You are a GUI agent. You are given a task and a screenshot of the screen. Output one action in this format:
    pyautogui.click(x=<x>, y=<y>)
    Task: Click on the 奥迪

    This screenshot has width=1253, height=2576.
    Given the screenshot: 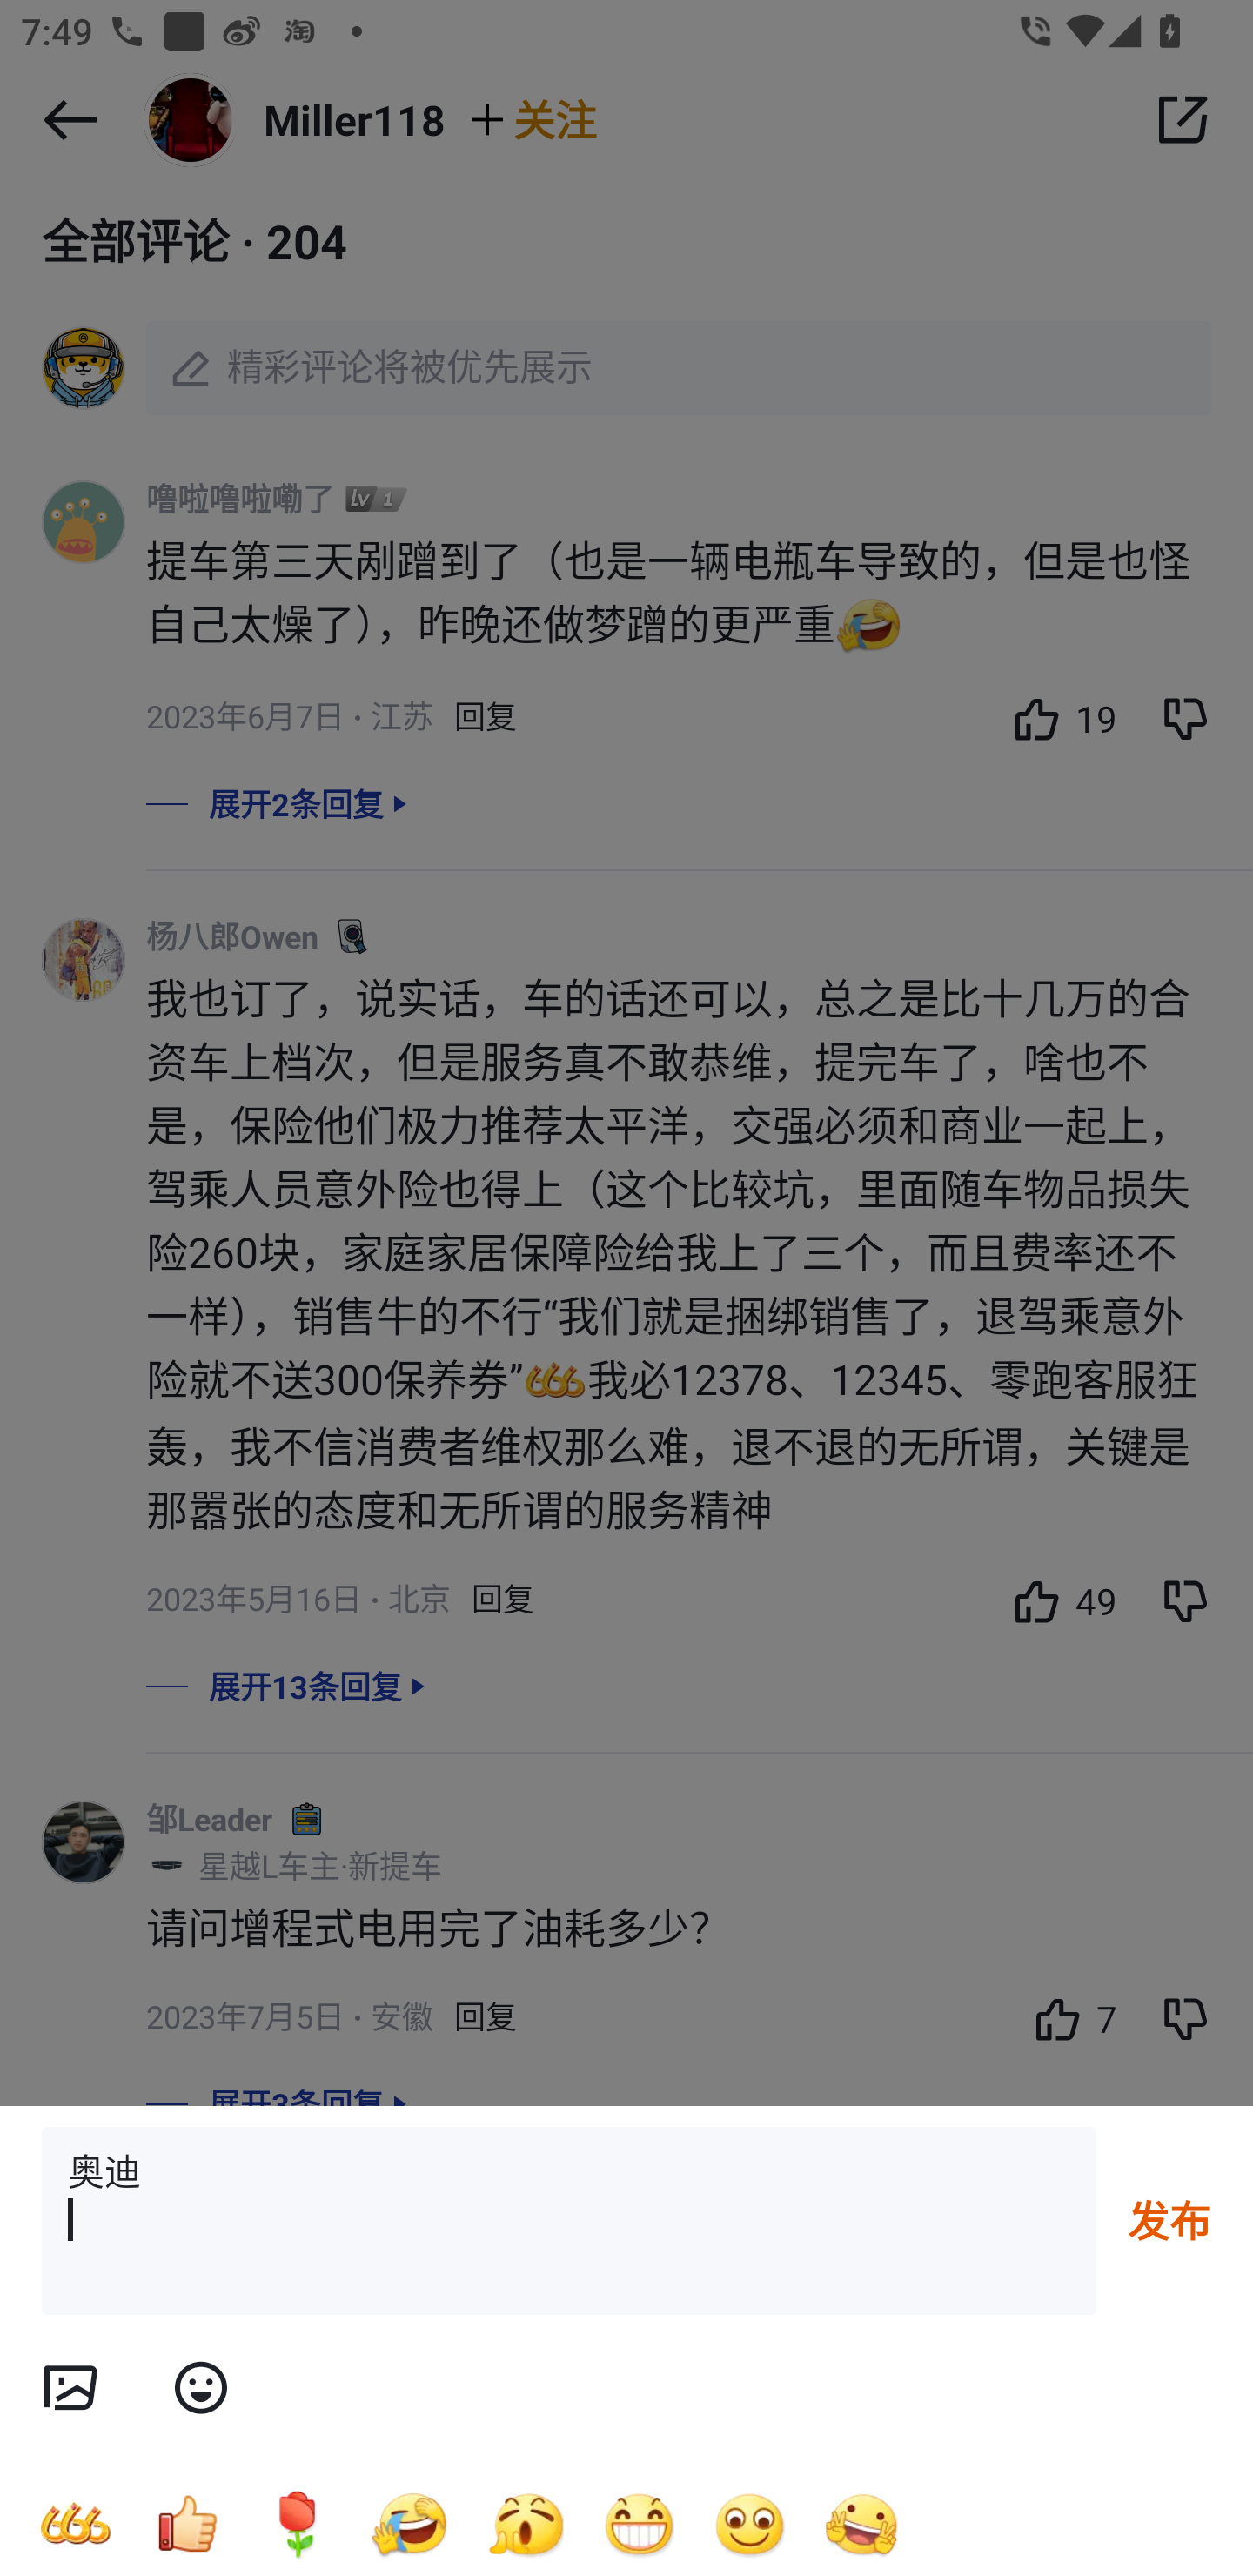 What is the action you would take?
    pyautogui.click(x=569, y=2221)
    